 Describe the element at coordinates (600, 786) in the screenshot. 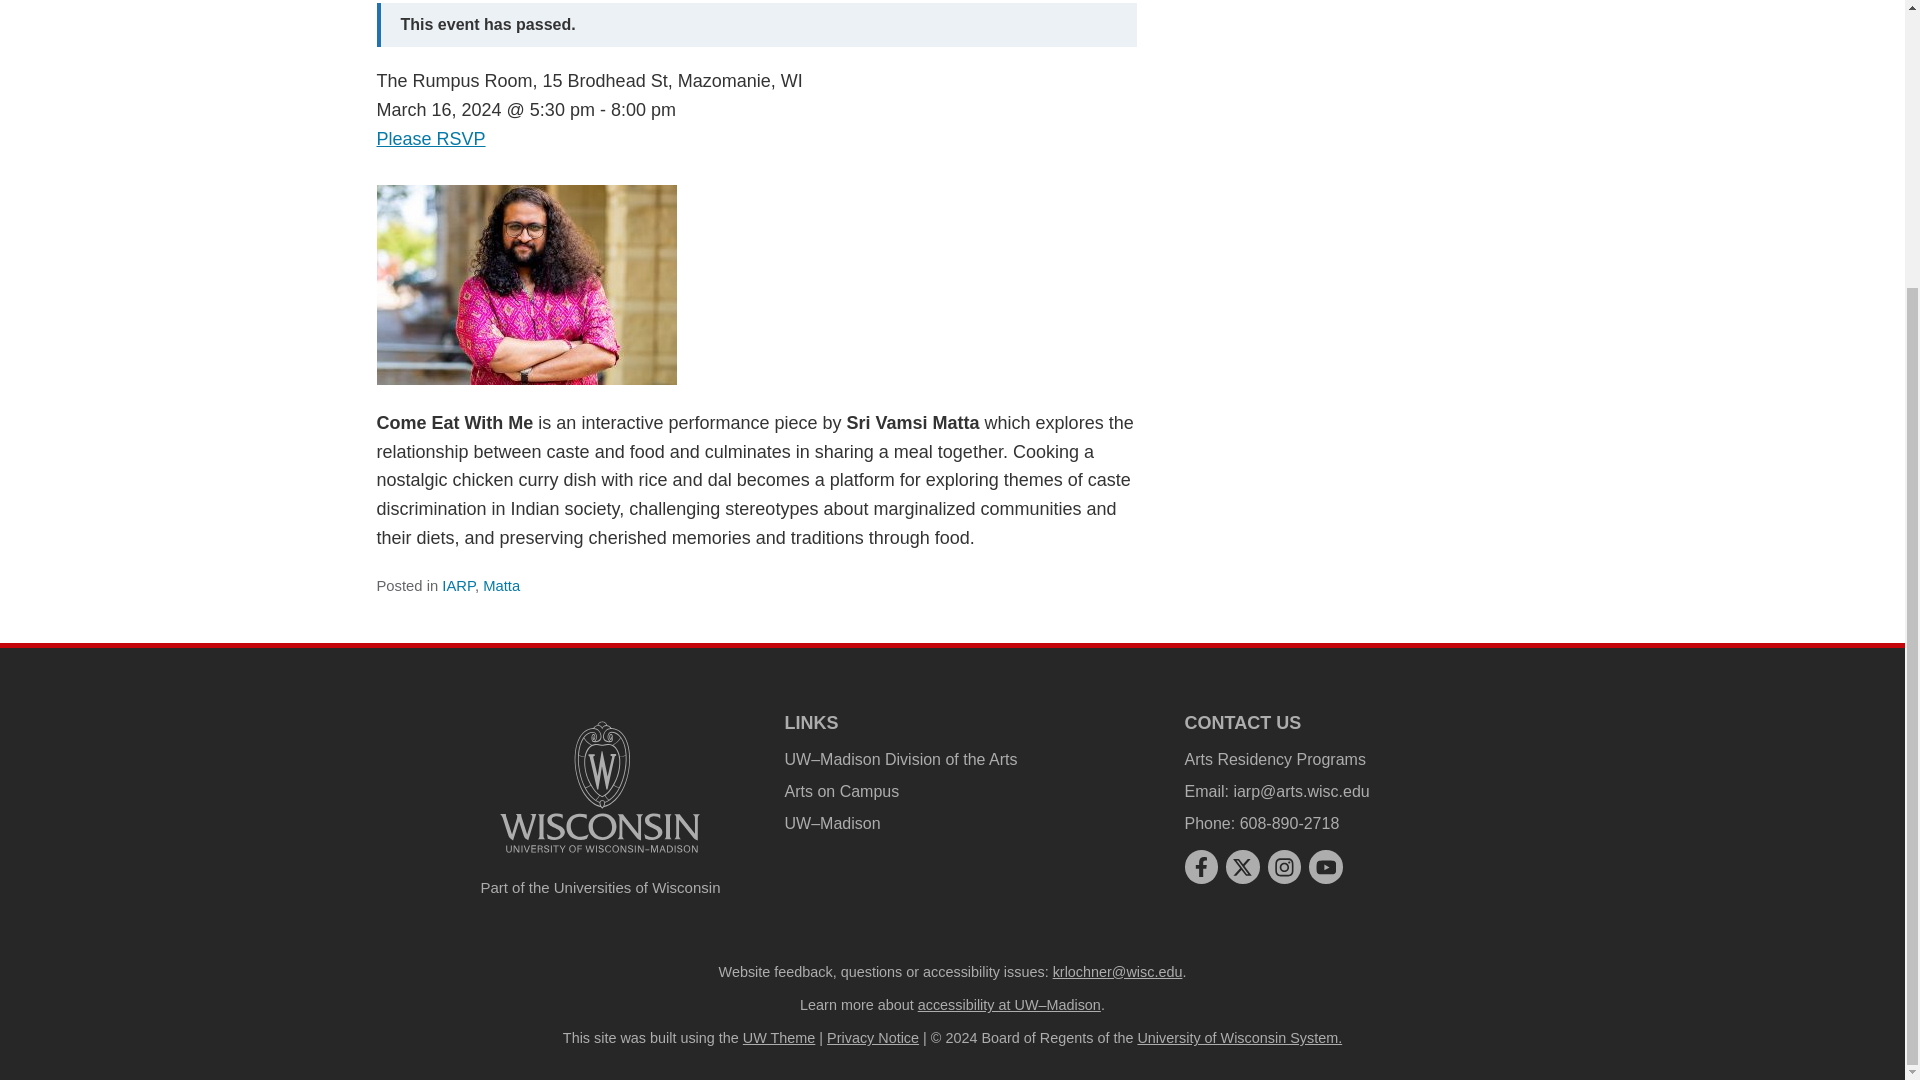

I see `University logo that links to main university website` at that location.